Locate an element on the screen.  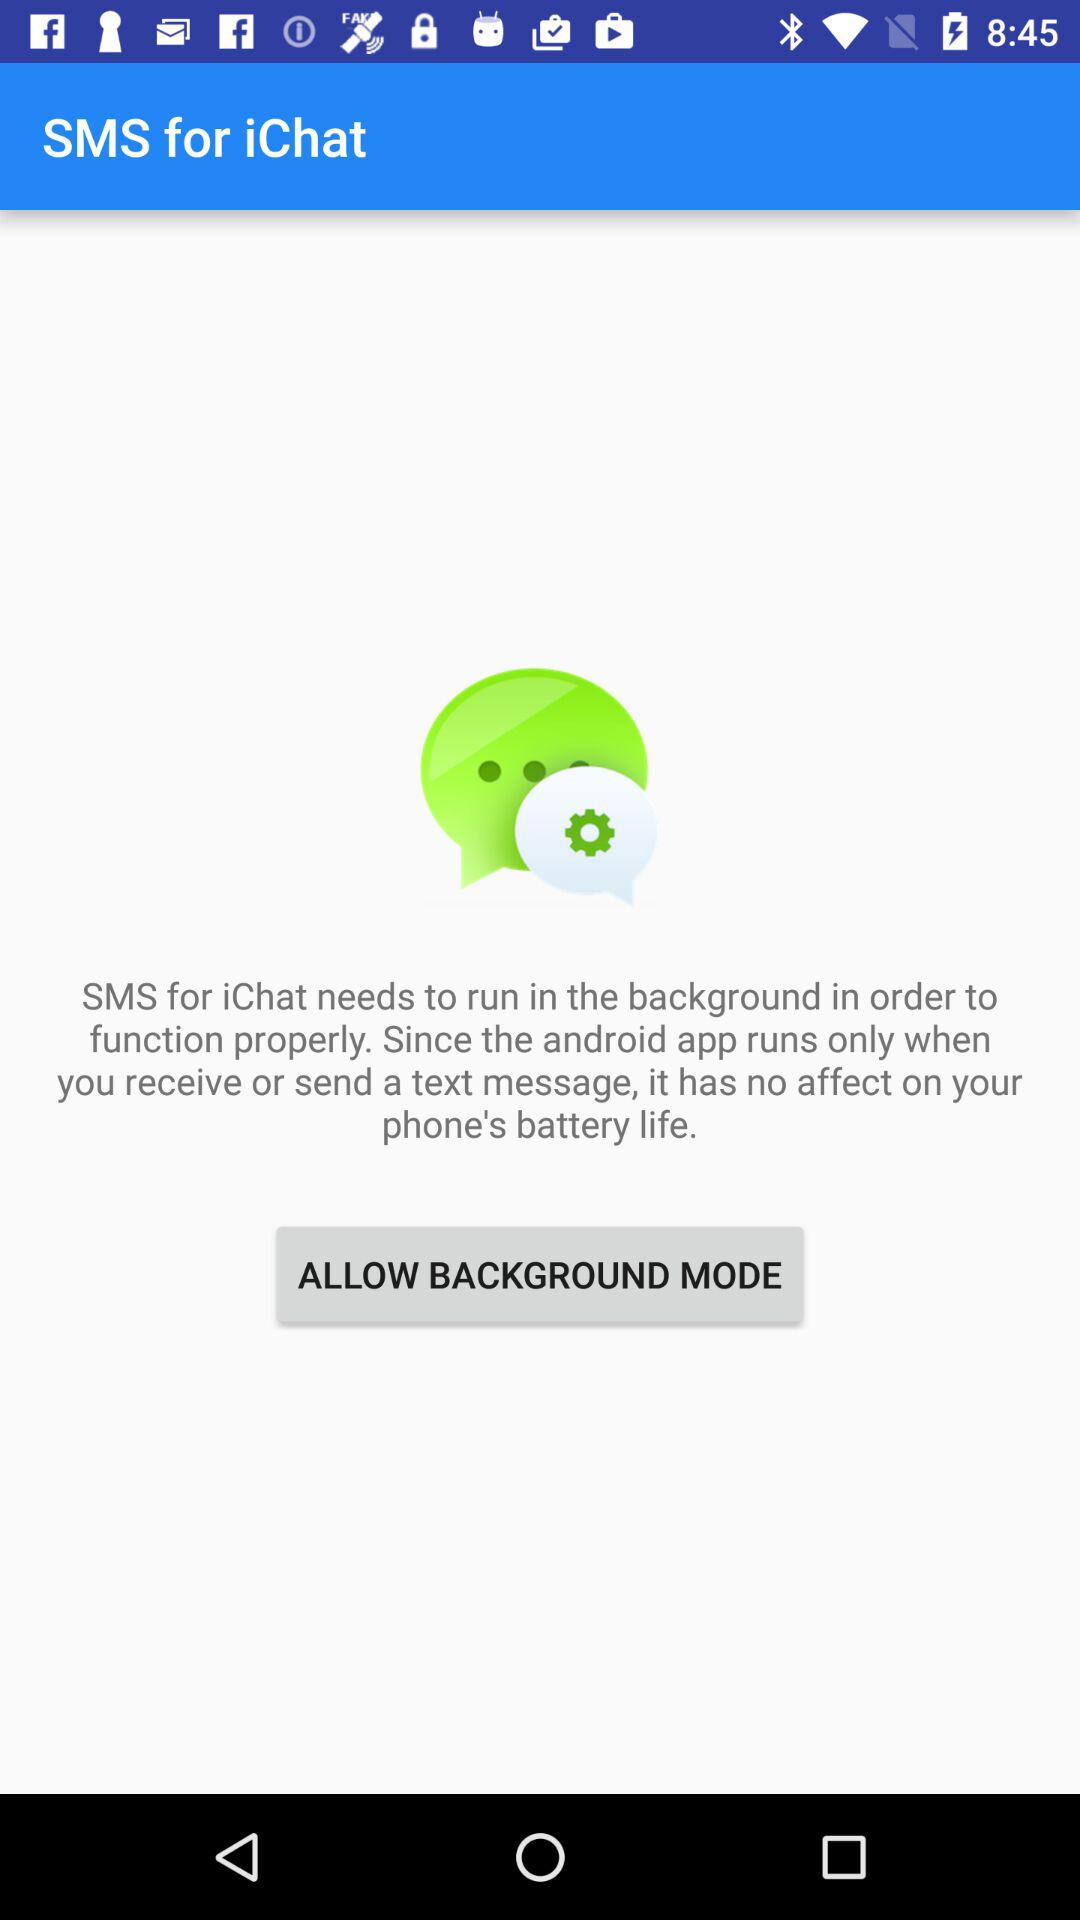
select the allow background mode item is located at coordinates (540, 1274).